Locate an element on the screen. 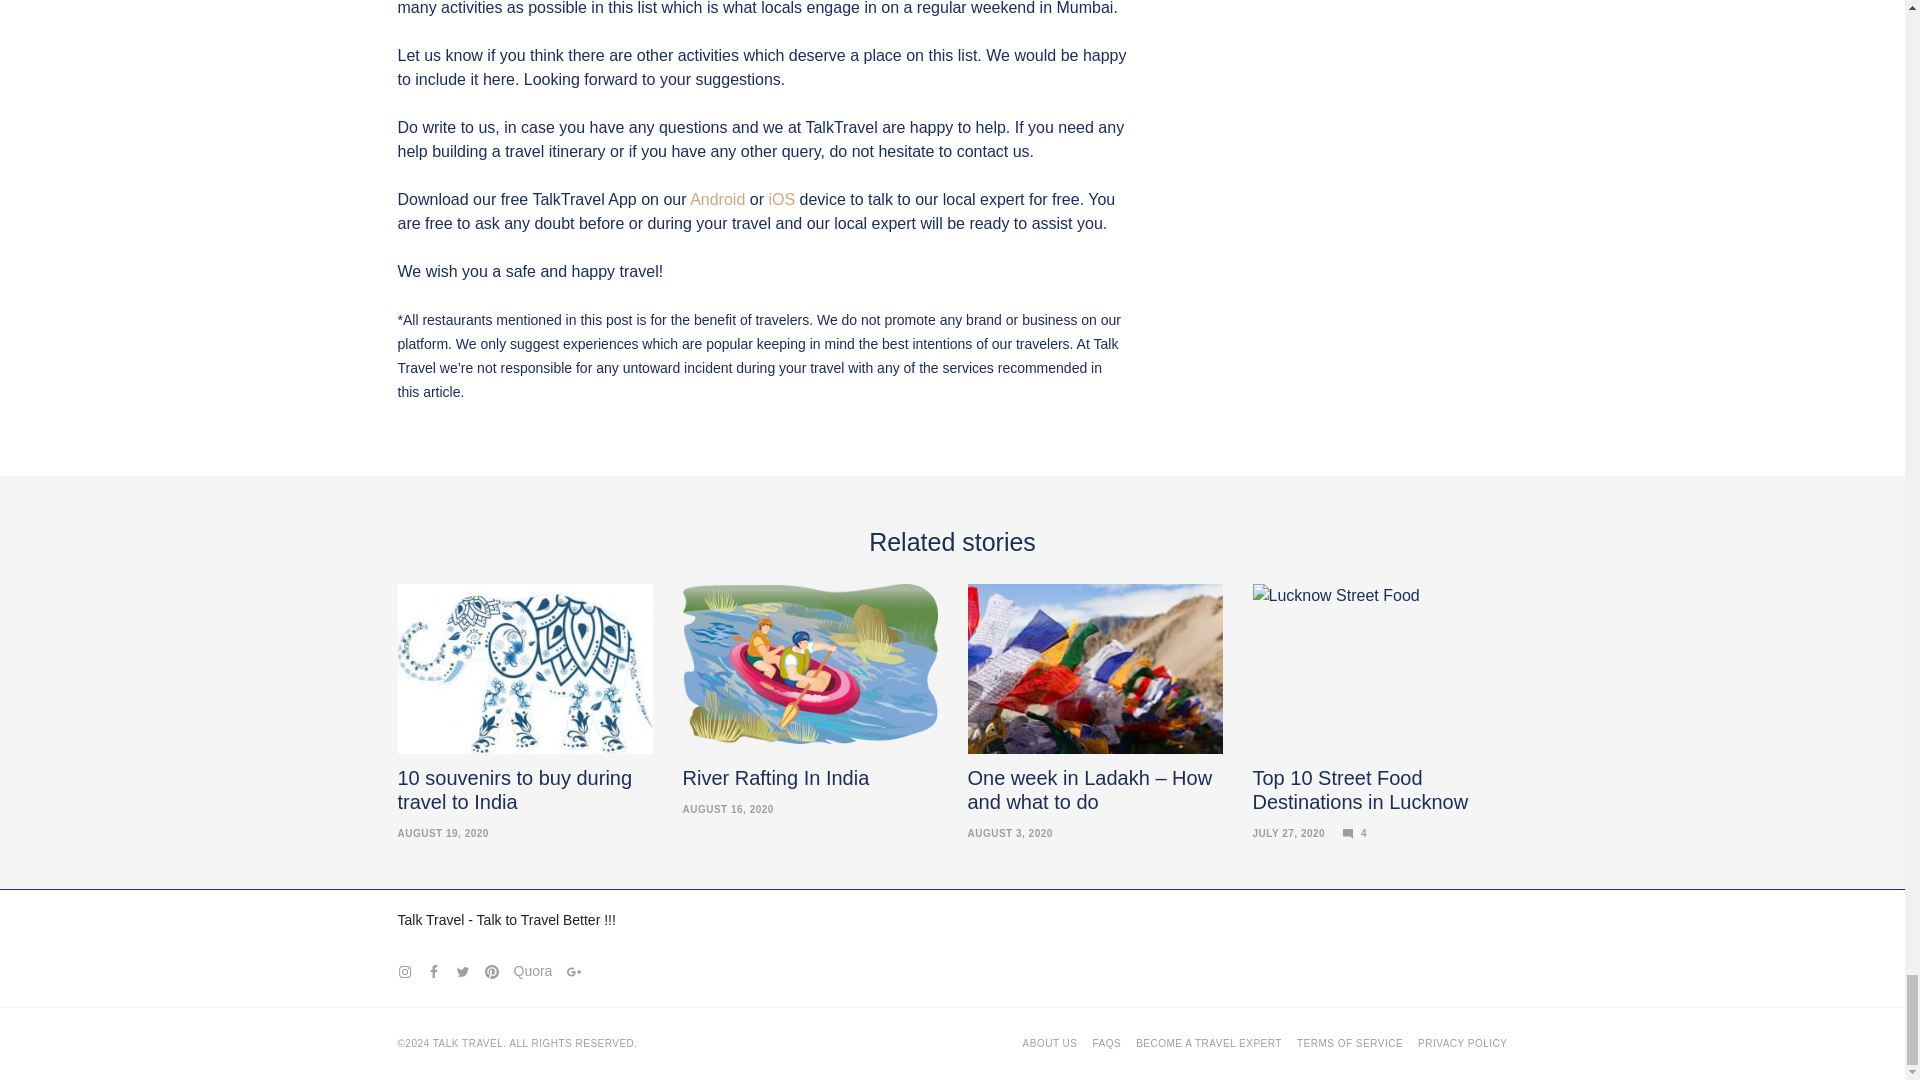  Published on August 19, 2020 is located at coordinates (443, 834).